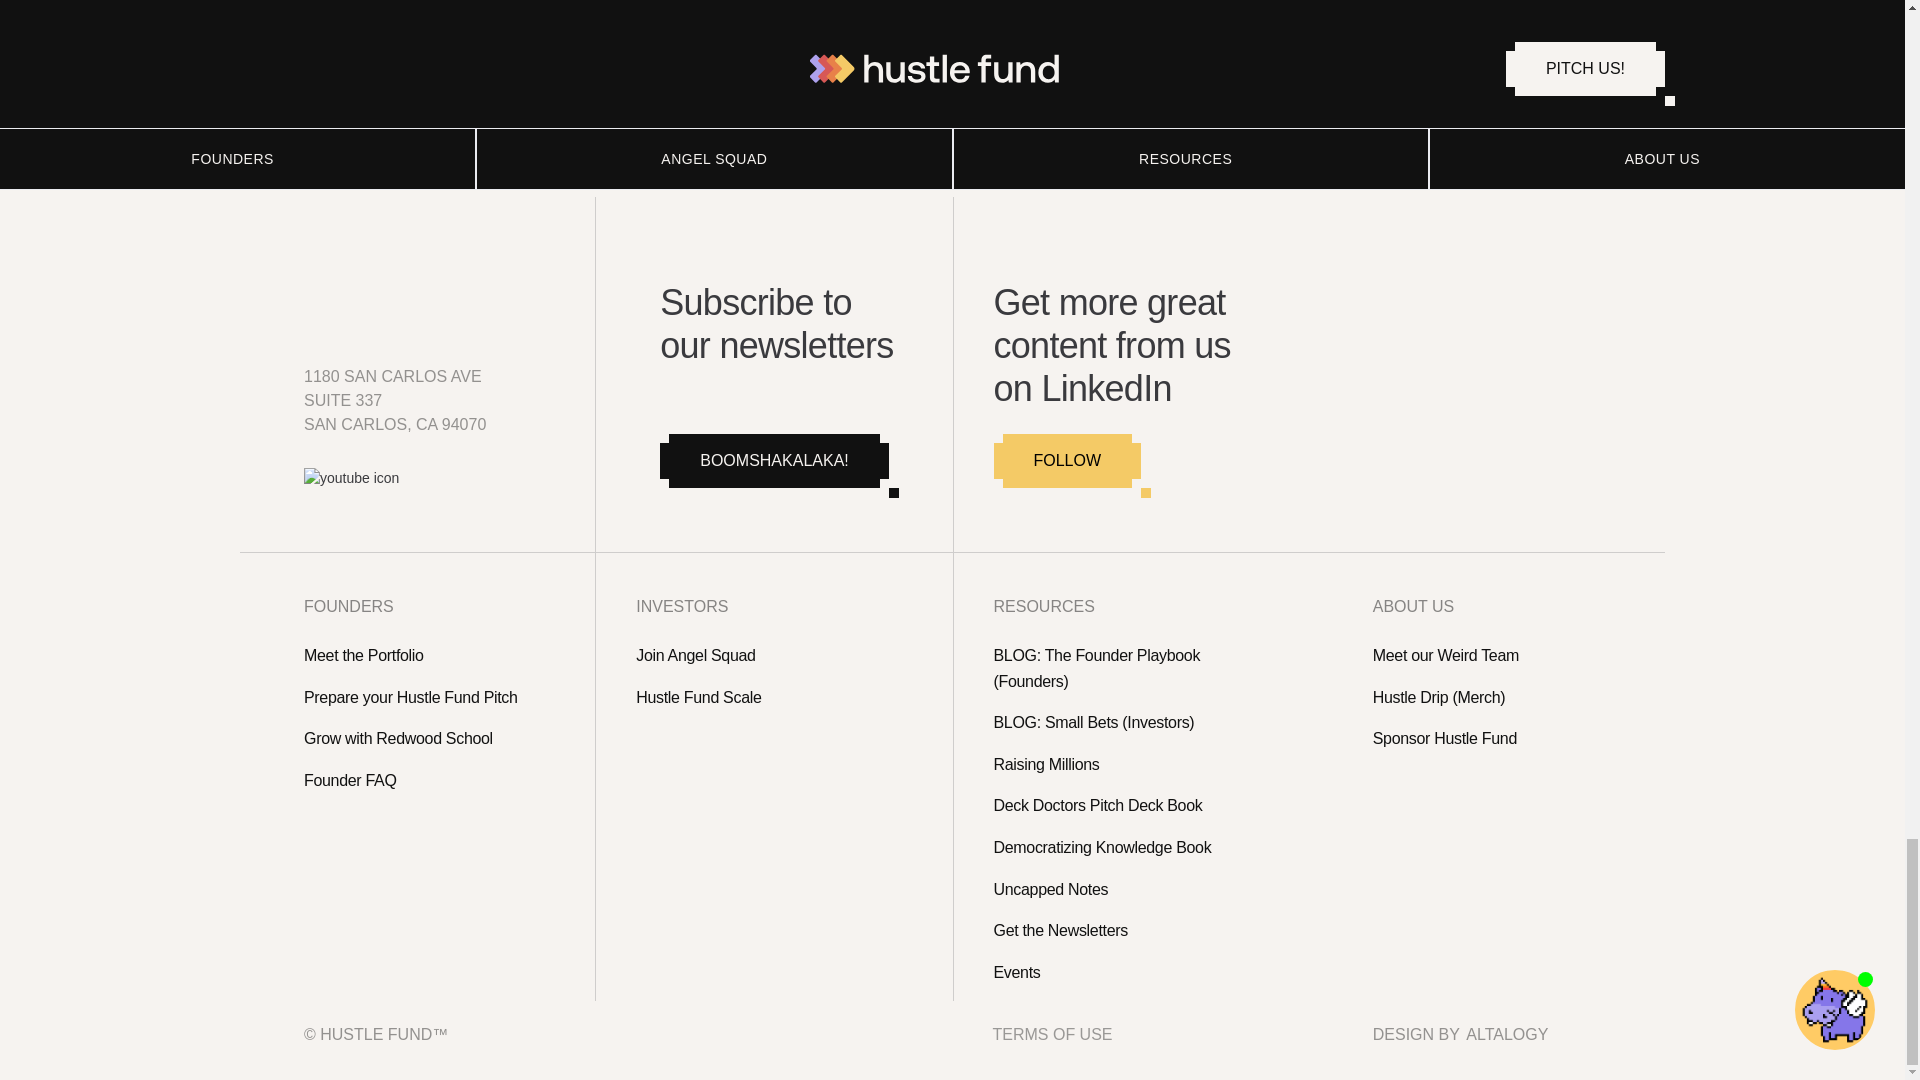  What do you see at coordinates (1068, 461) in the screenshot?
I see `FOLLOW` at bounding box center [1068, 461].